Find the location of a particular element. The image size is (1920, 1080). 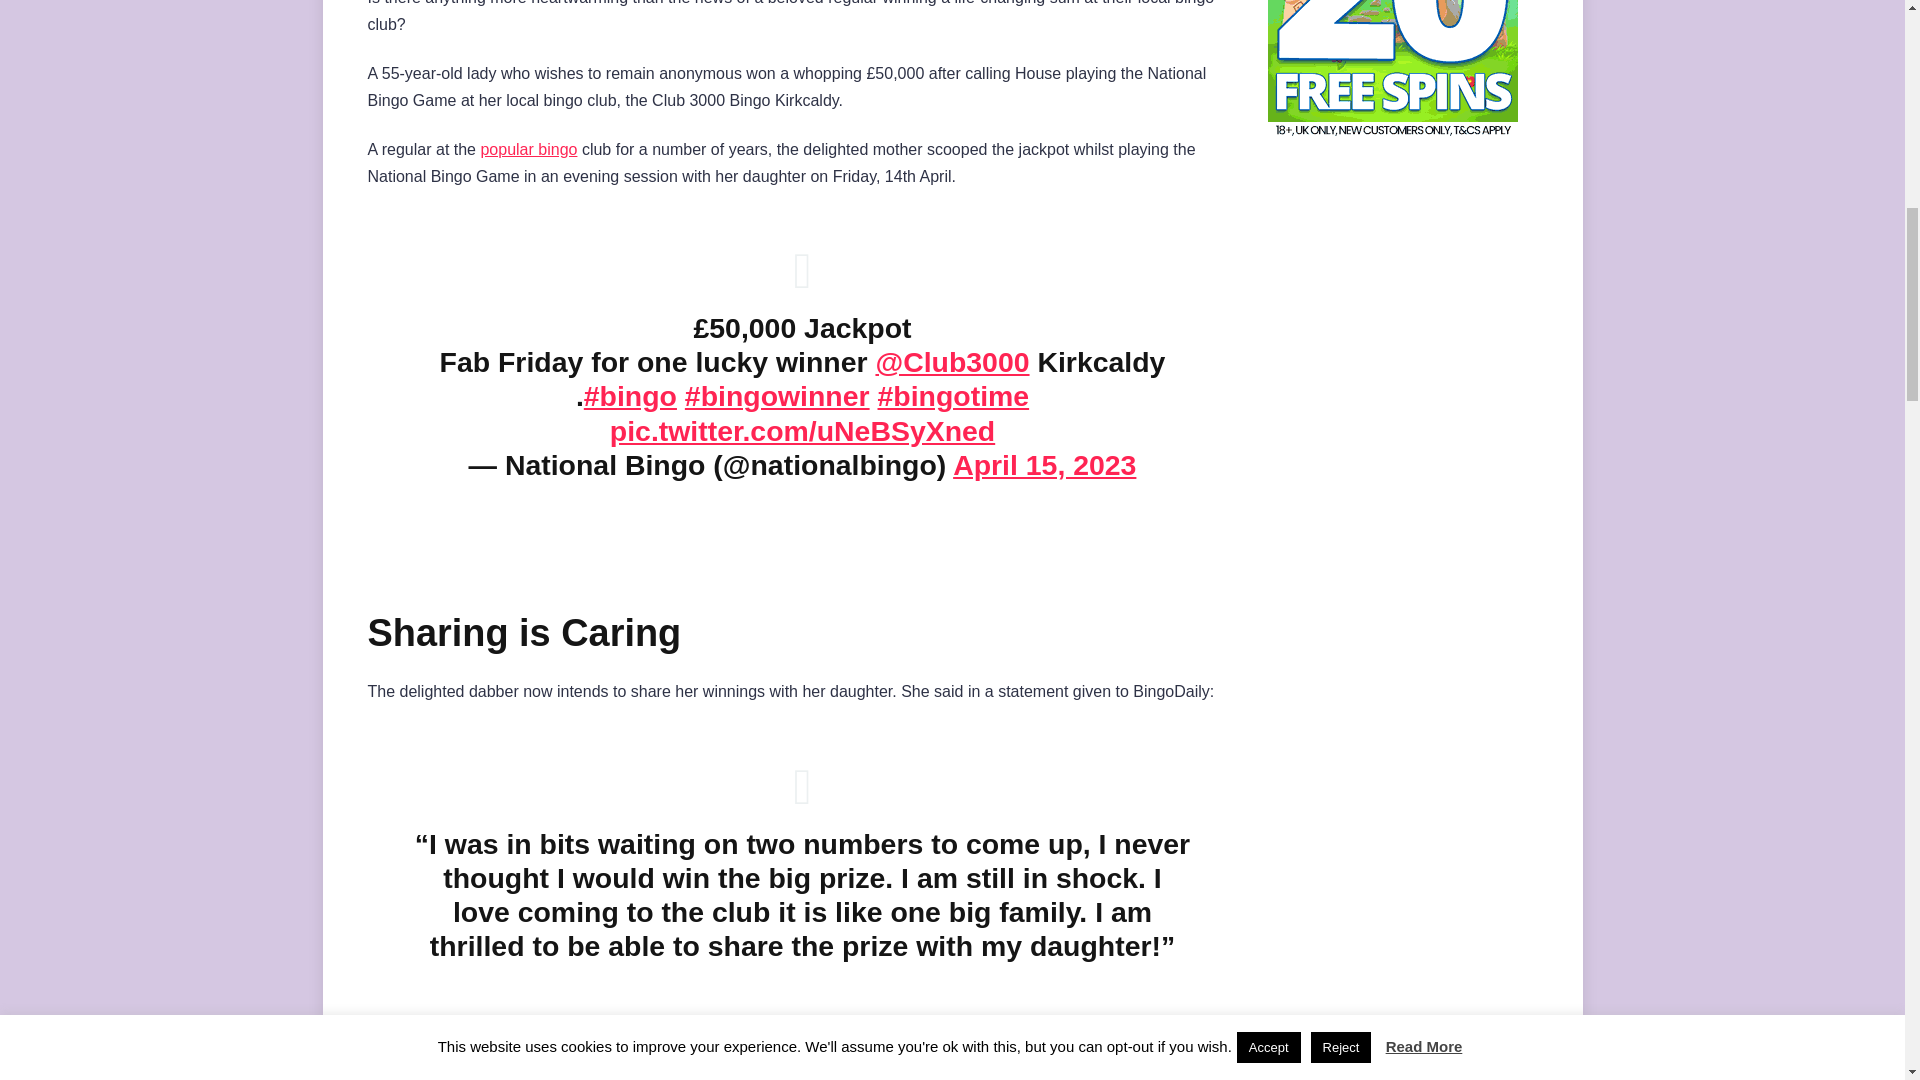

popular bingo is located at coordinates (528, 149).